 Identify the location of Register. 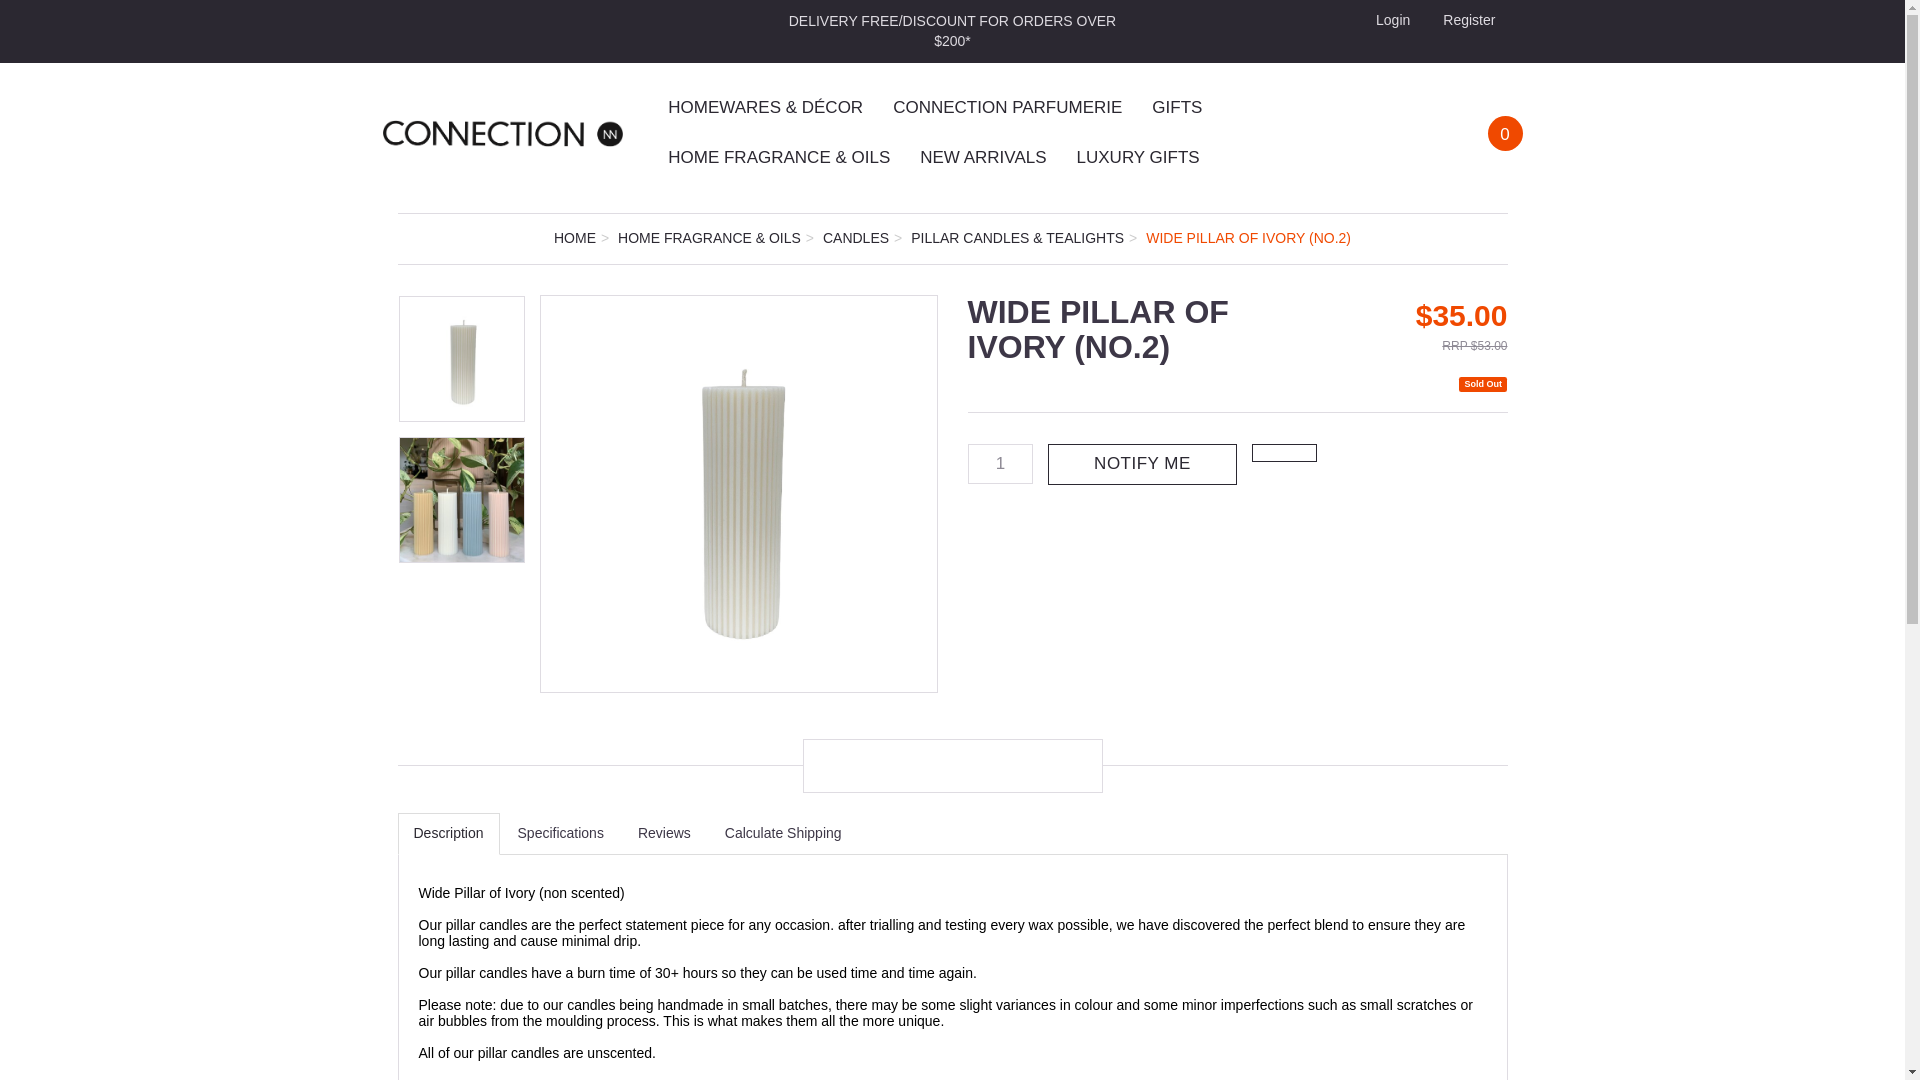
(1466, 20).